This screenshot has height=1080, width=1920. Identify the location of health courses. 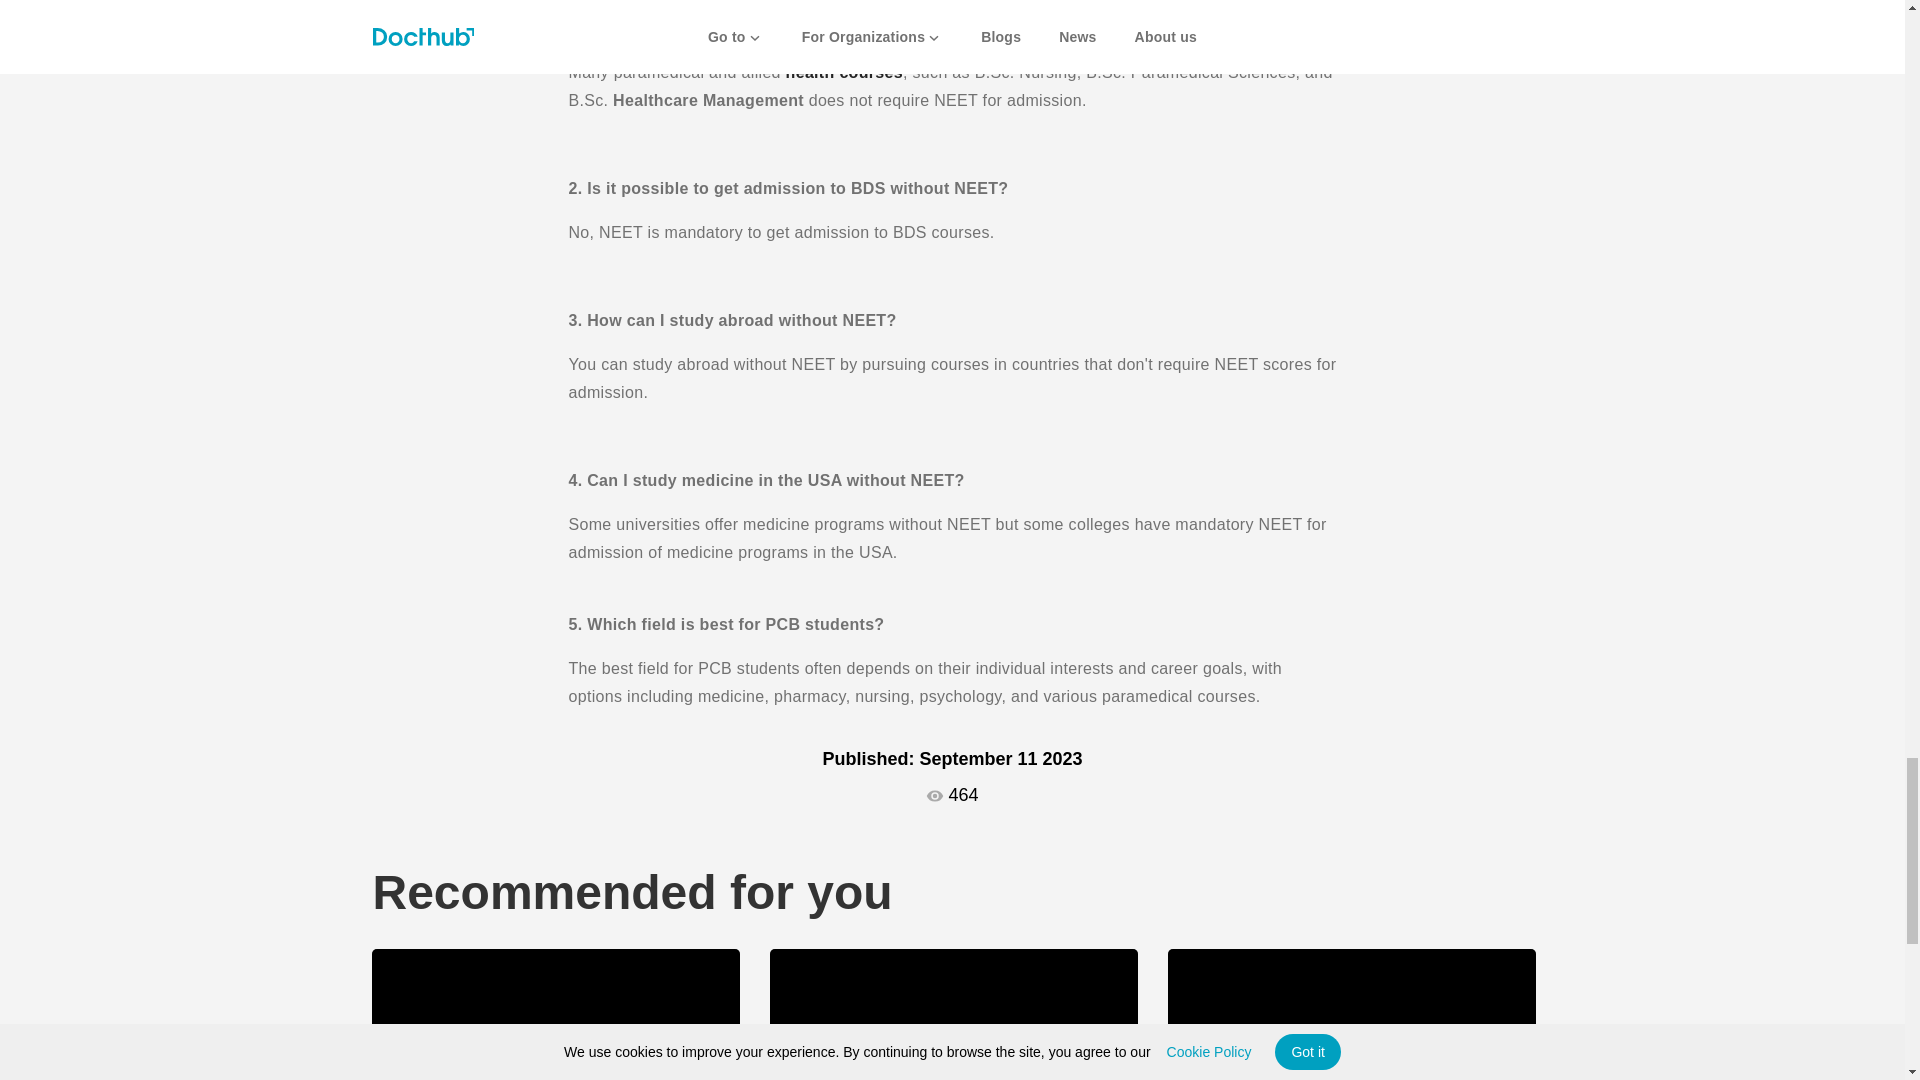
(842, 72).